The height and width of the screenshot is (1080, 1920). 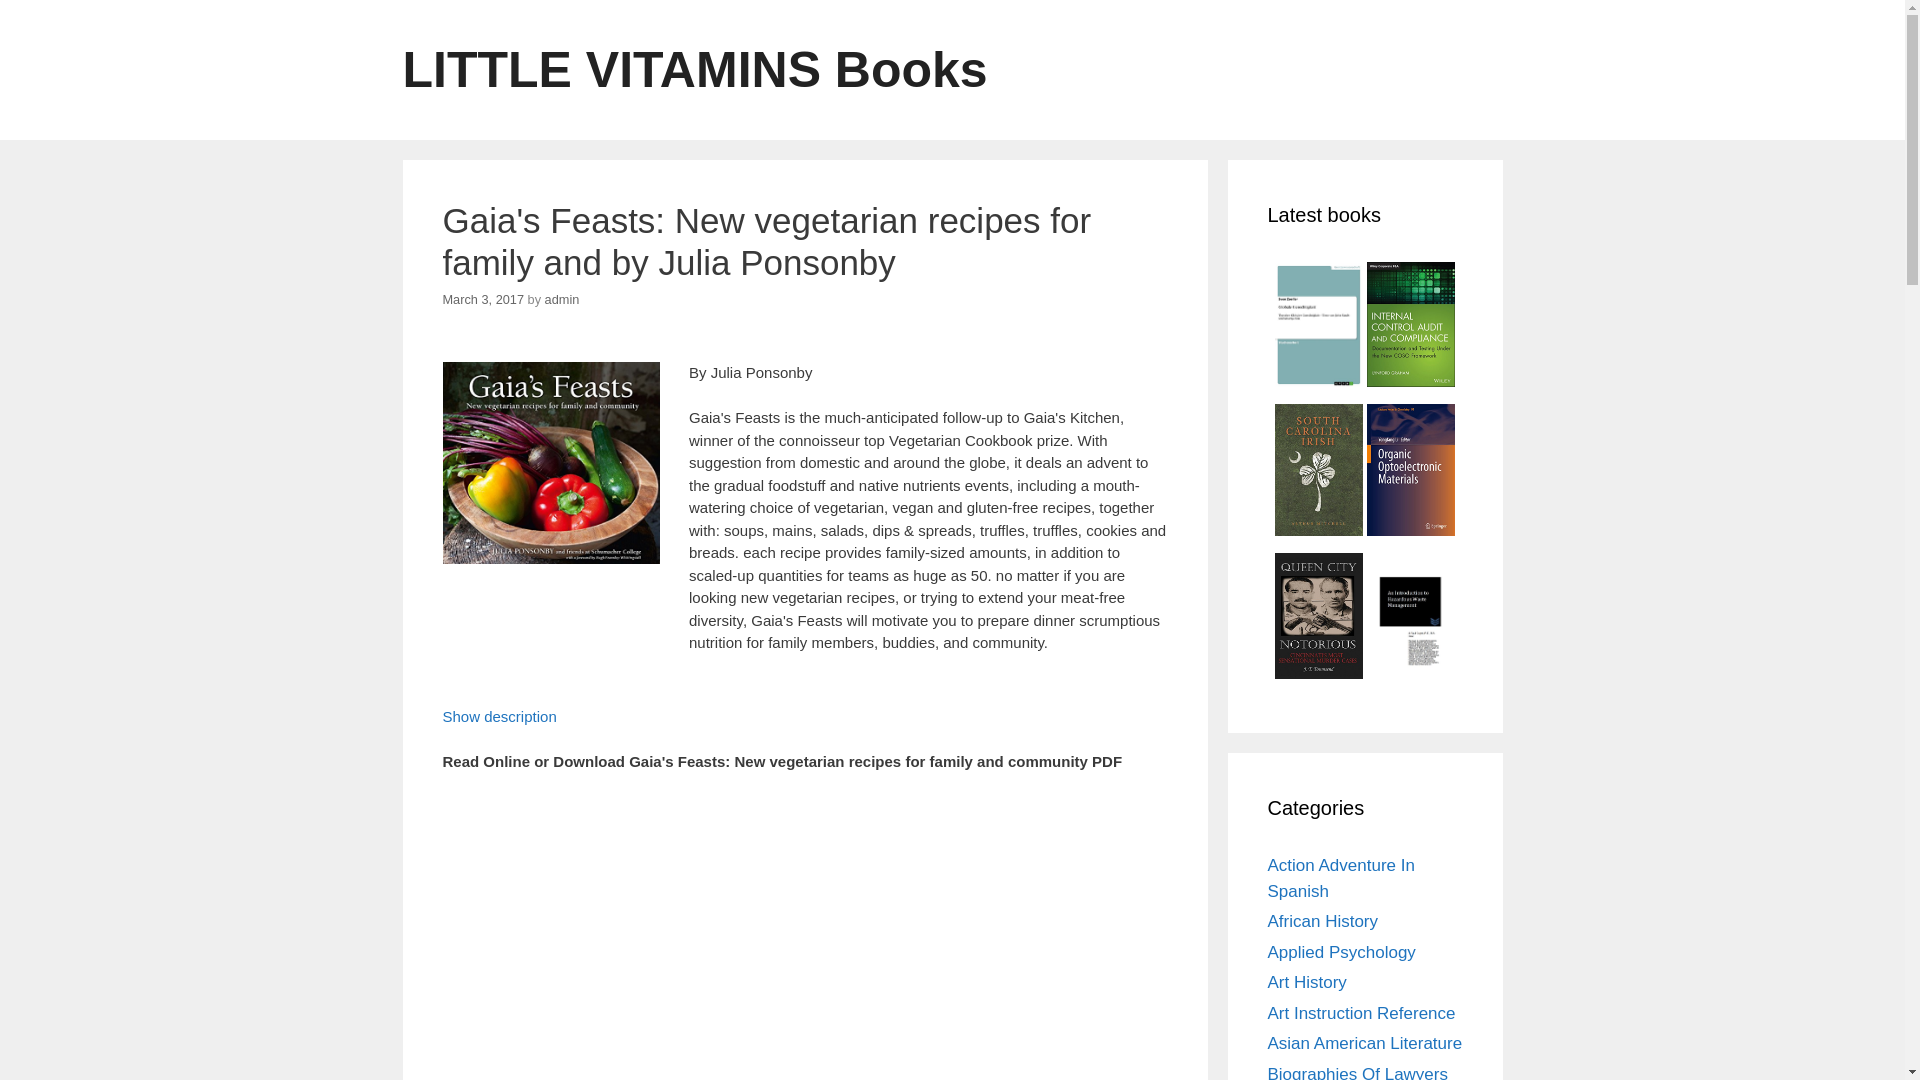 What do you see at coordinates (1342, 952) in the screenshot?
I see `Applied Psychology` at bounding box center [1342, 952].